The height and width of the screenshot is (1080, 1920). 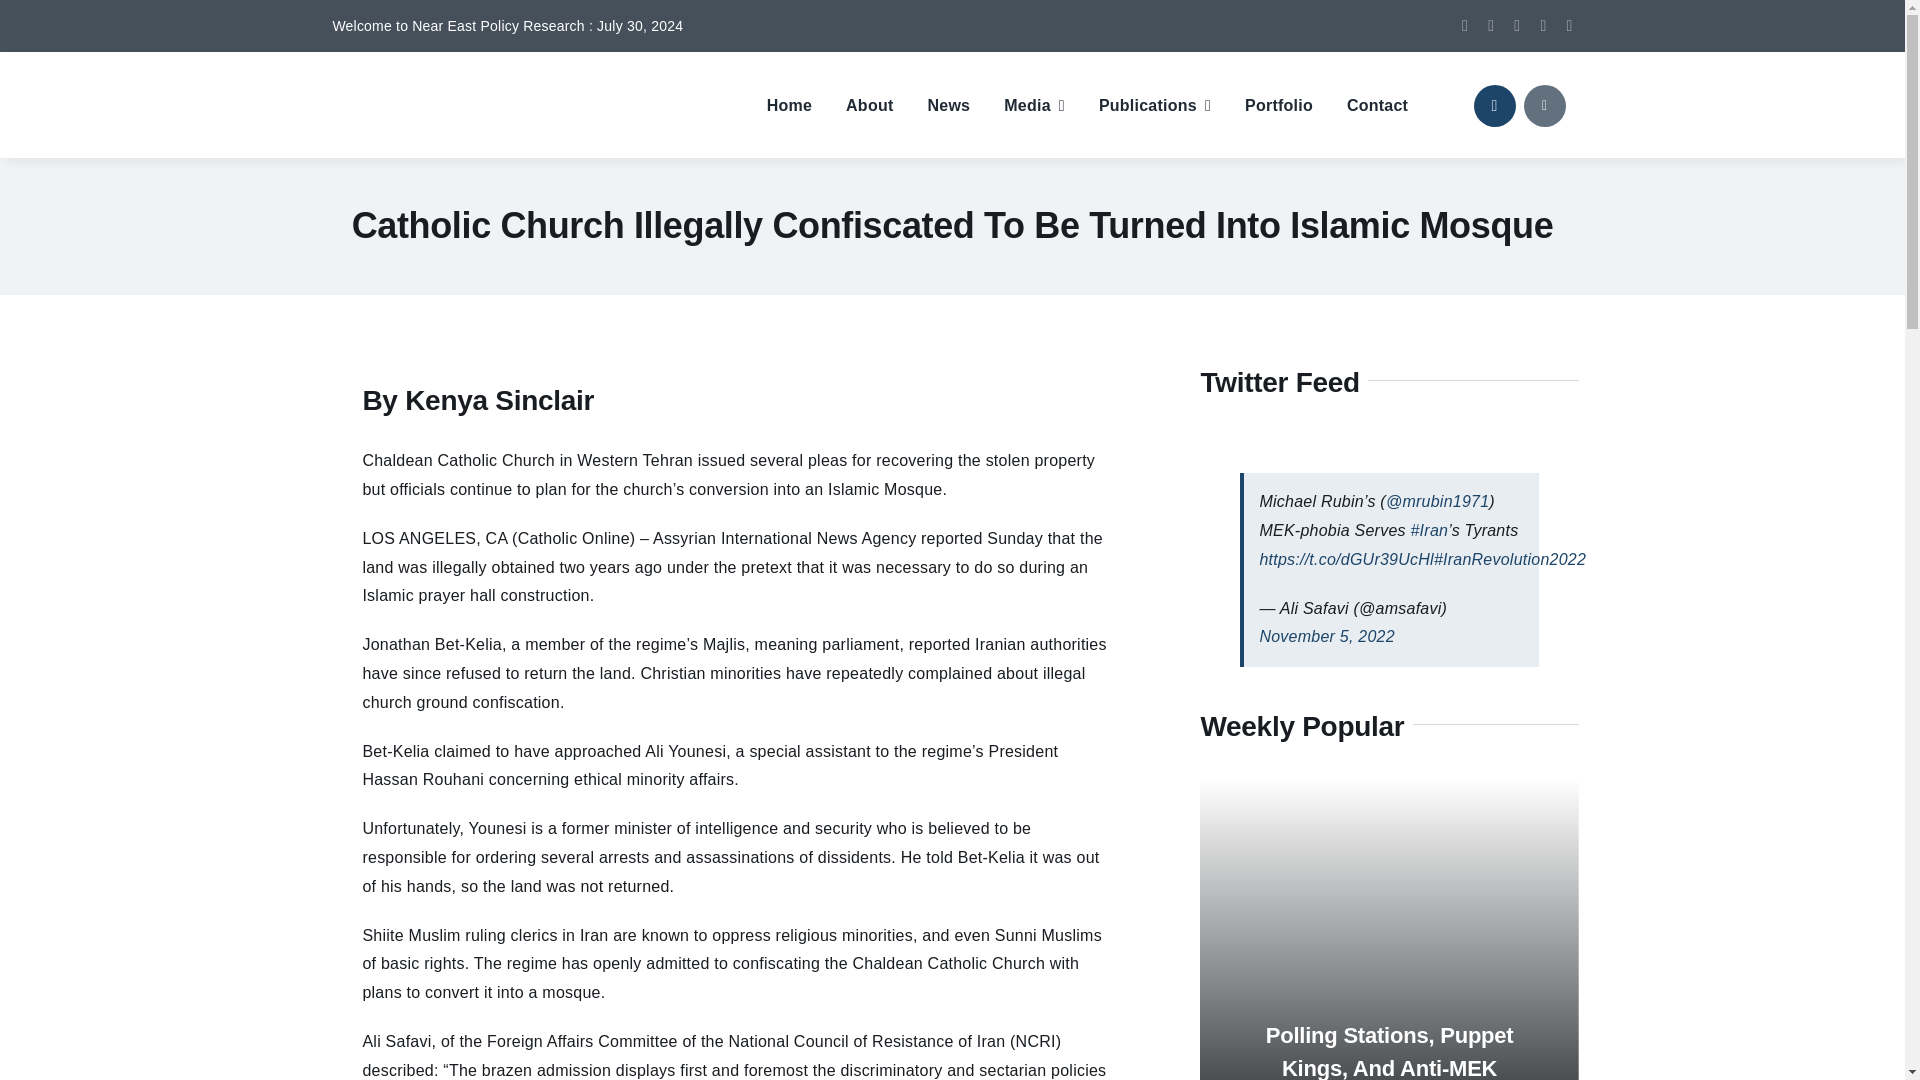 What do you see at coordinates (1326, 636) in the screenshot?
I see `November 5, 2022` at bounding box center [1326, 636].